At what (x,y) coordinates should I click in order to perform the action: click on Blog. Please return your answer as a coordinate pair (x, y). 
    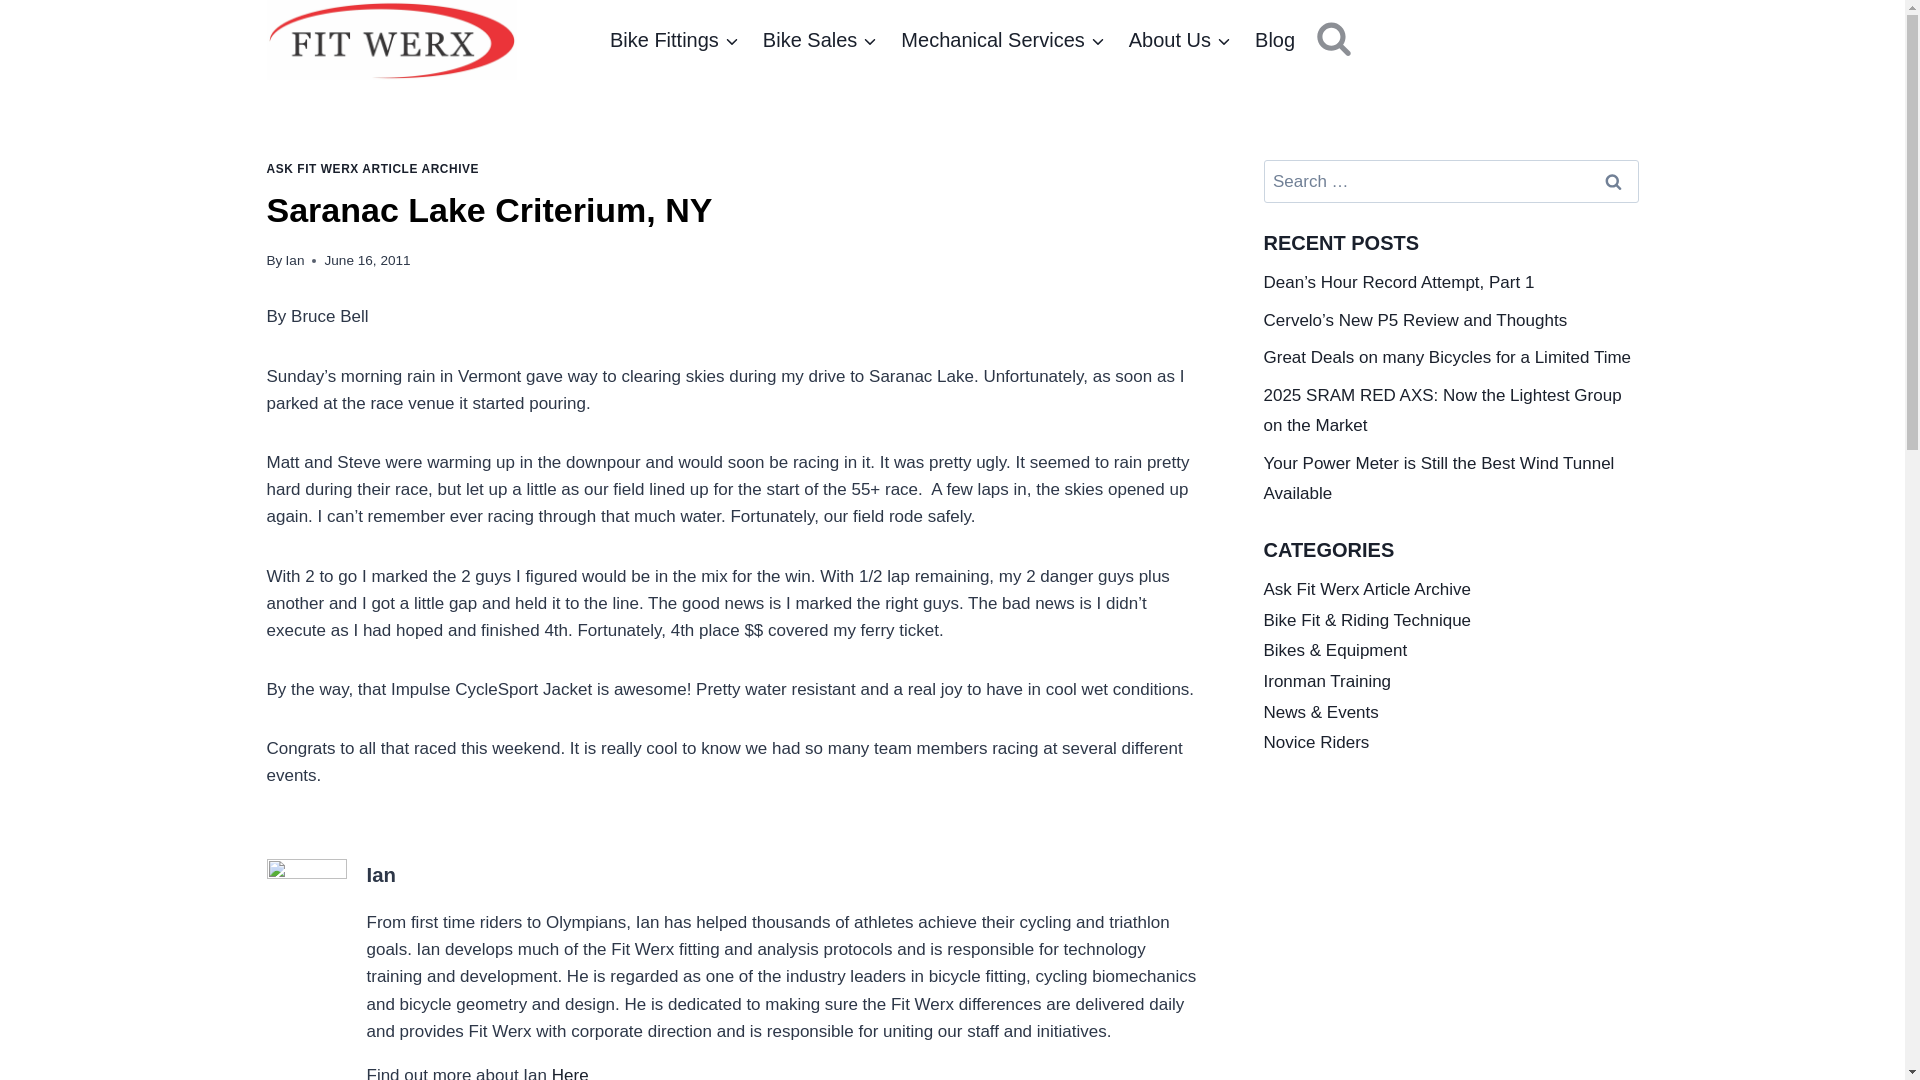
    Looking at the image, I should click on (1274, 40).